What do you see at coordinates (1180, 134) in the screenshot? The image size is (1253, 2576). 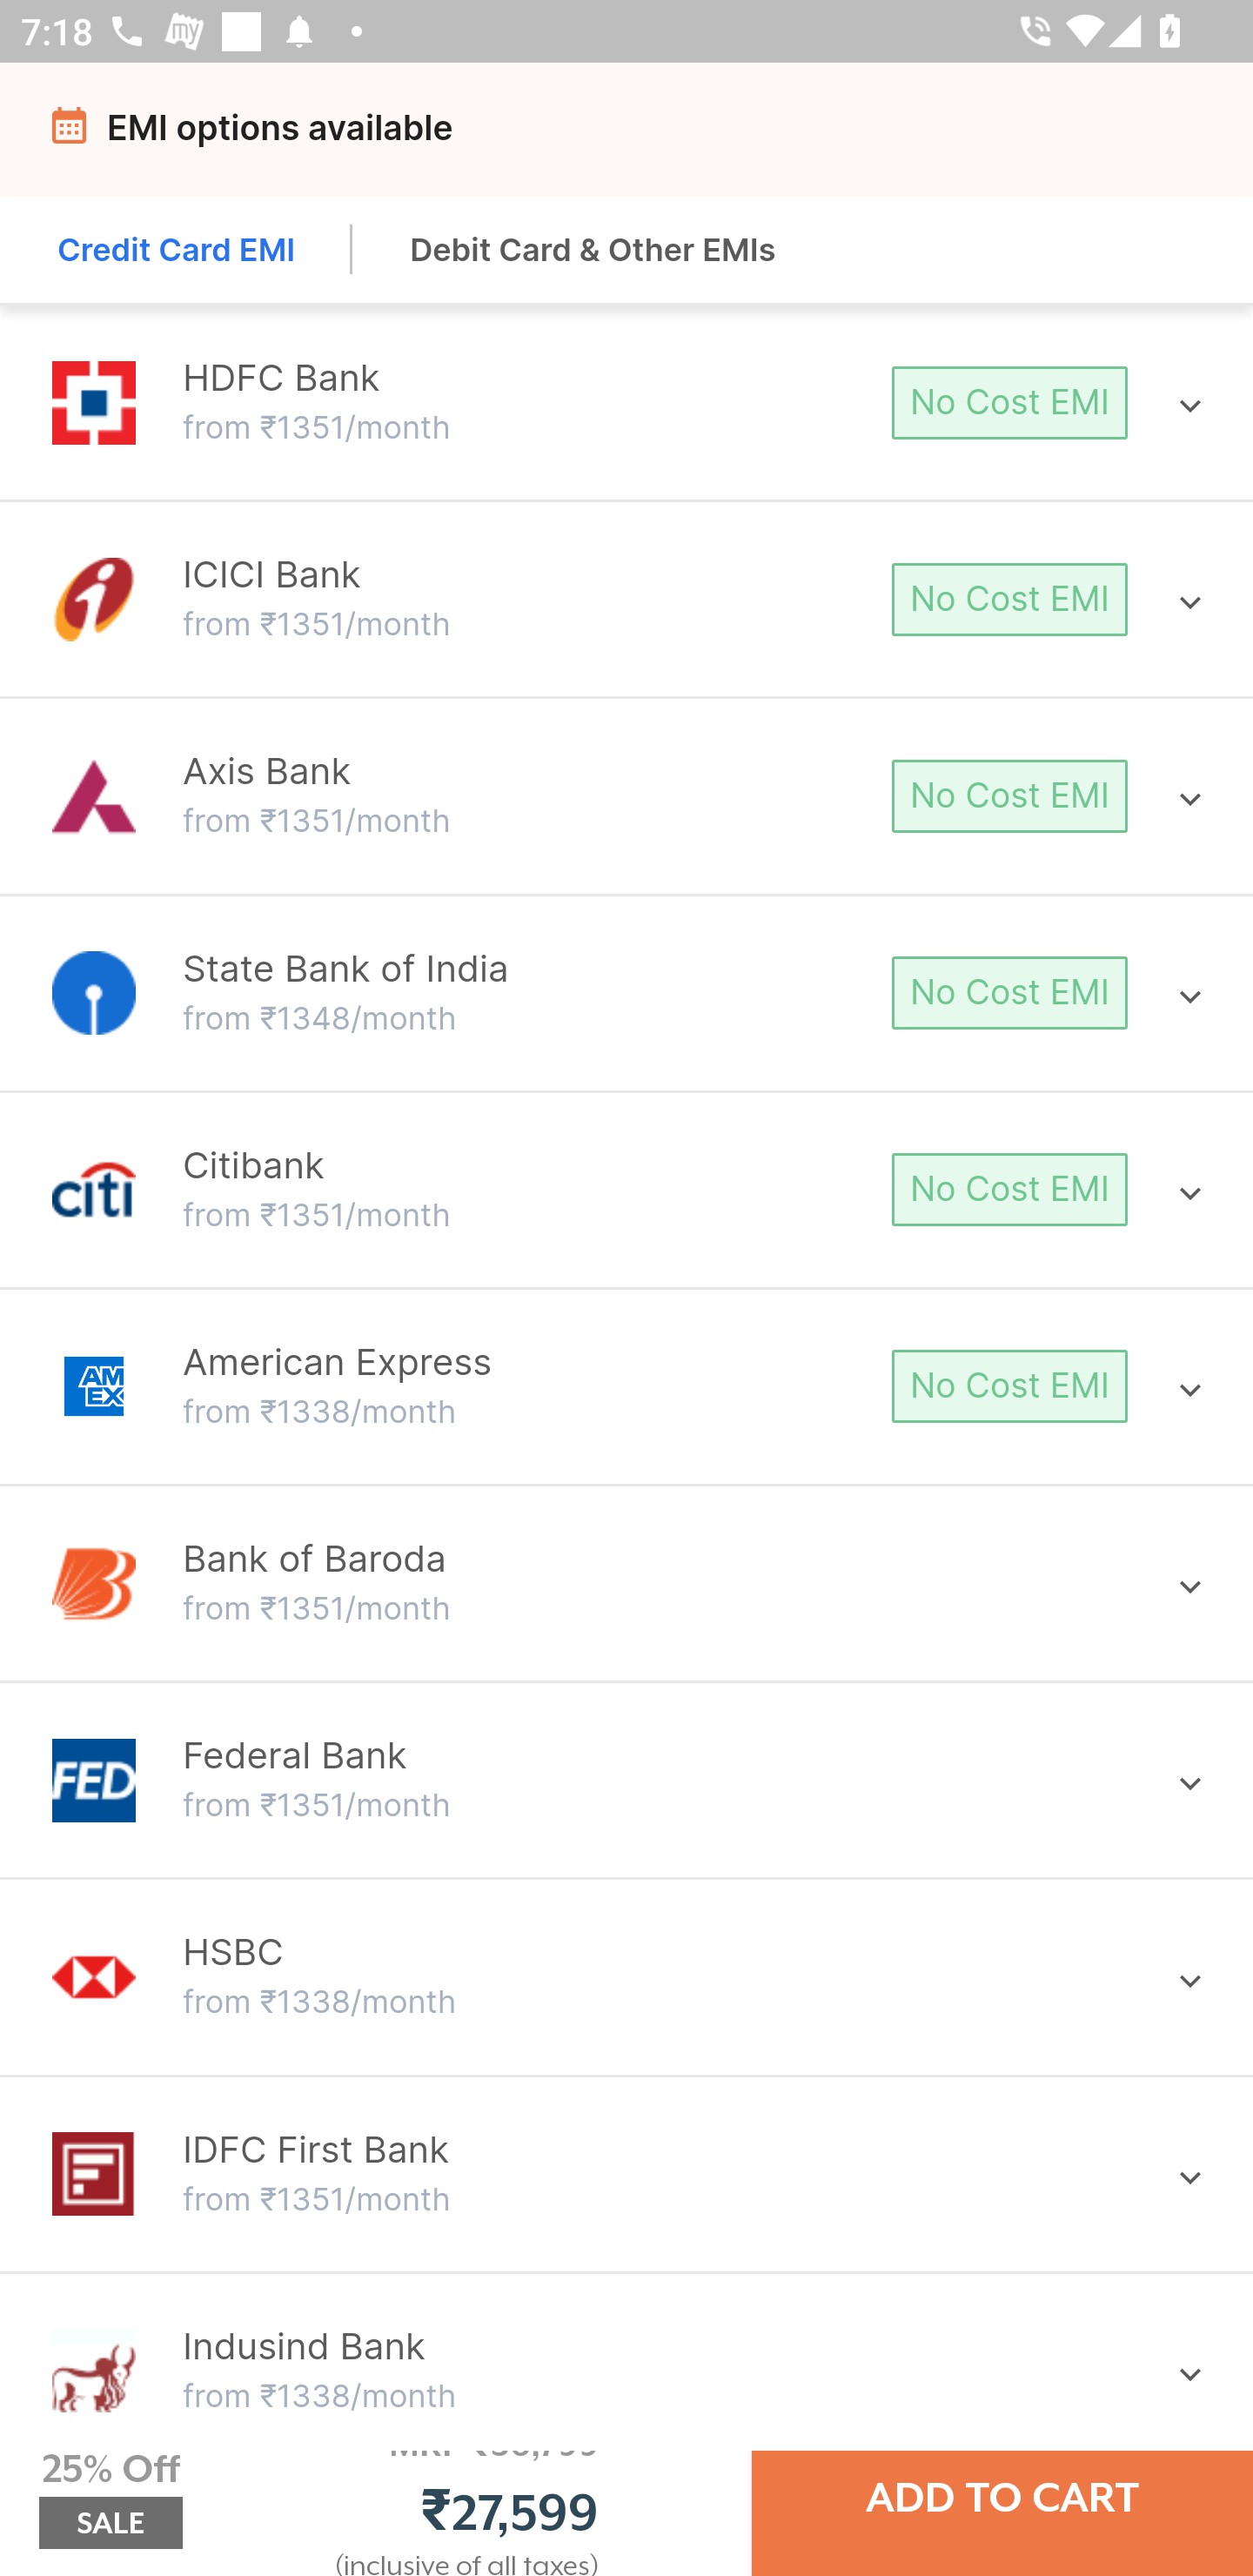 I see `Cart` at bounding box center [1180, 134].